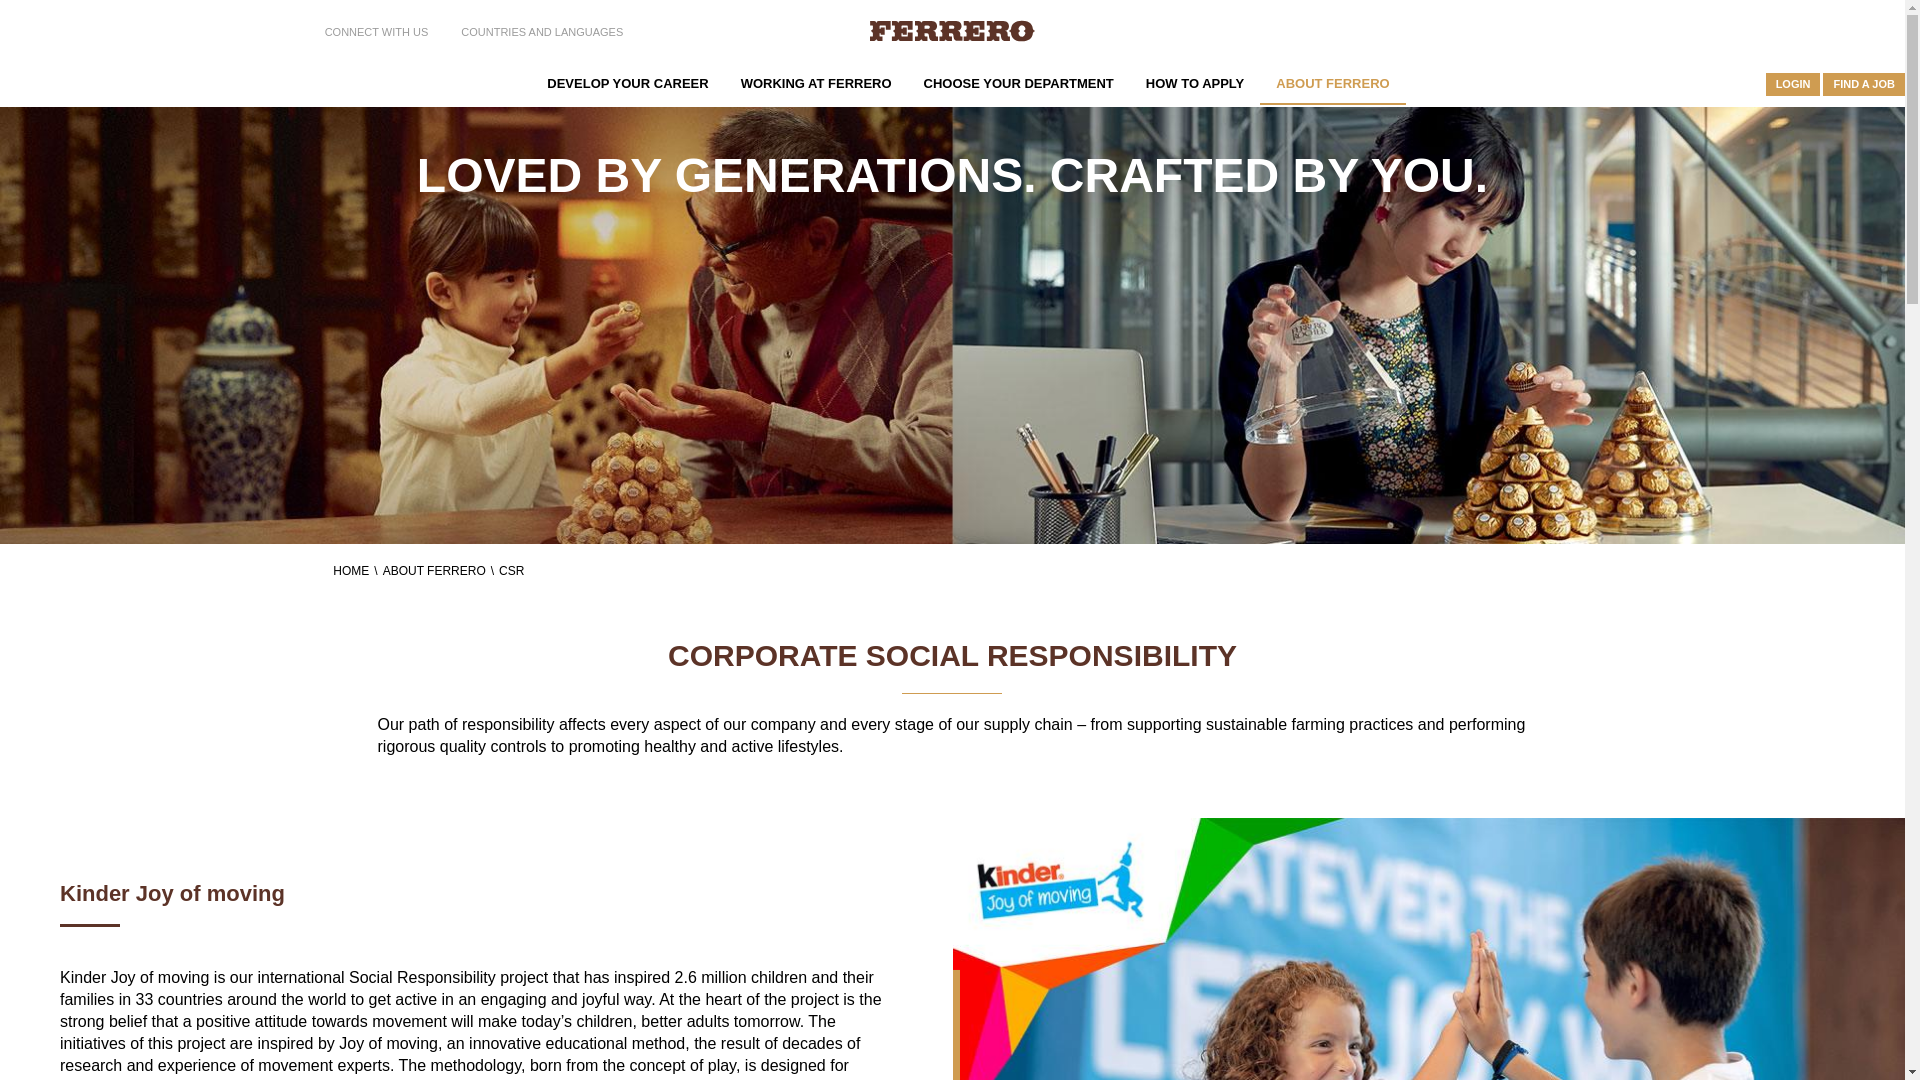  Describe the element at coordinates (440, 570) in the screenshot. I see `ABOUT FERRERO` at that location.